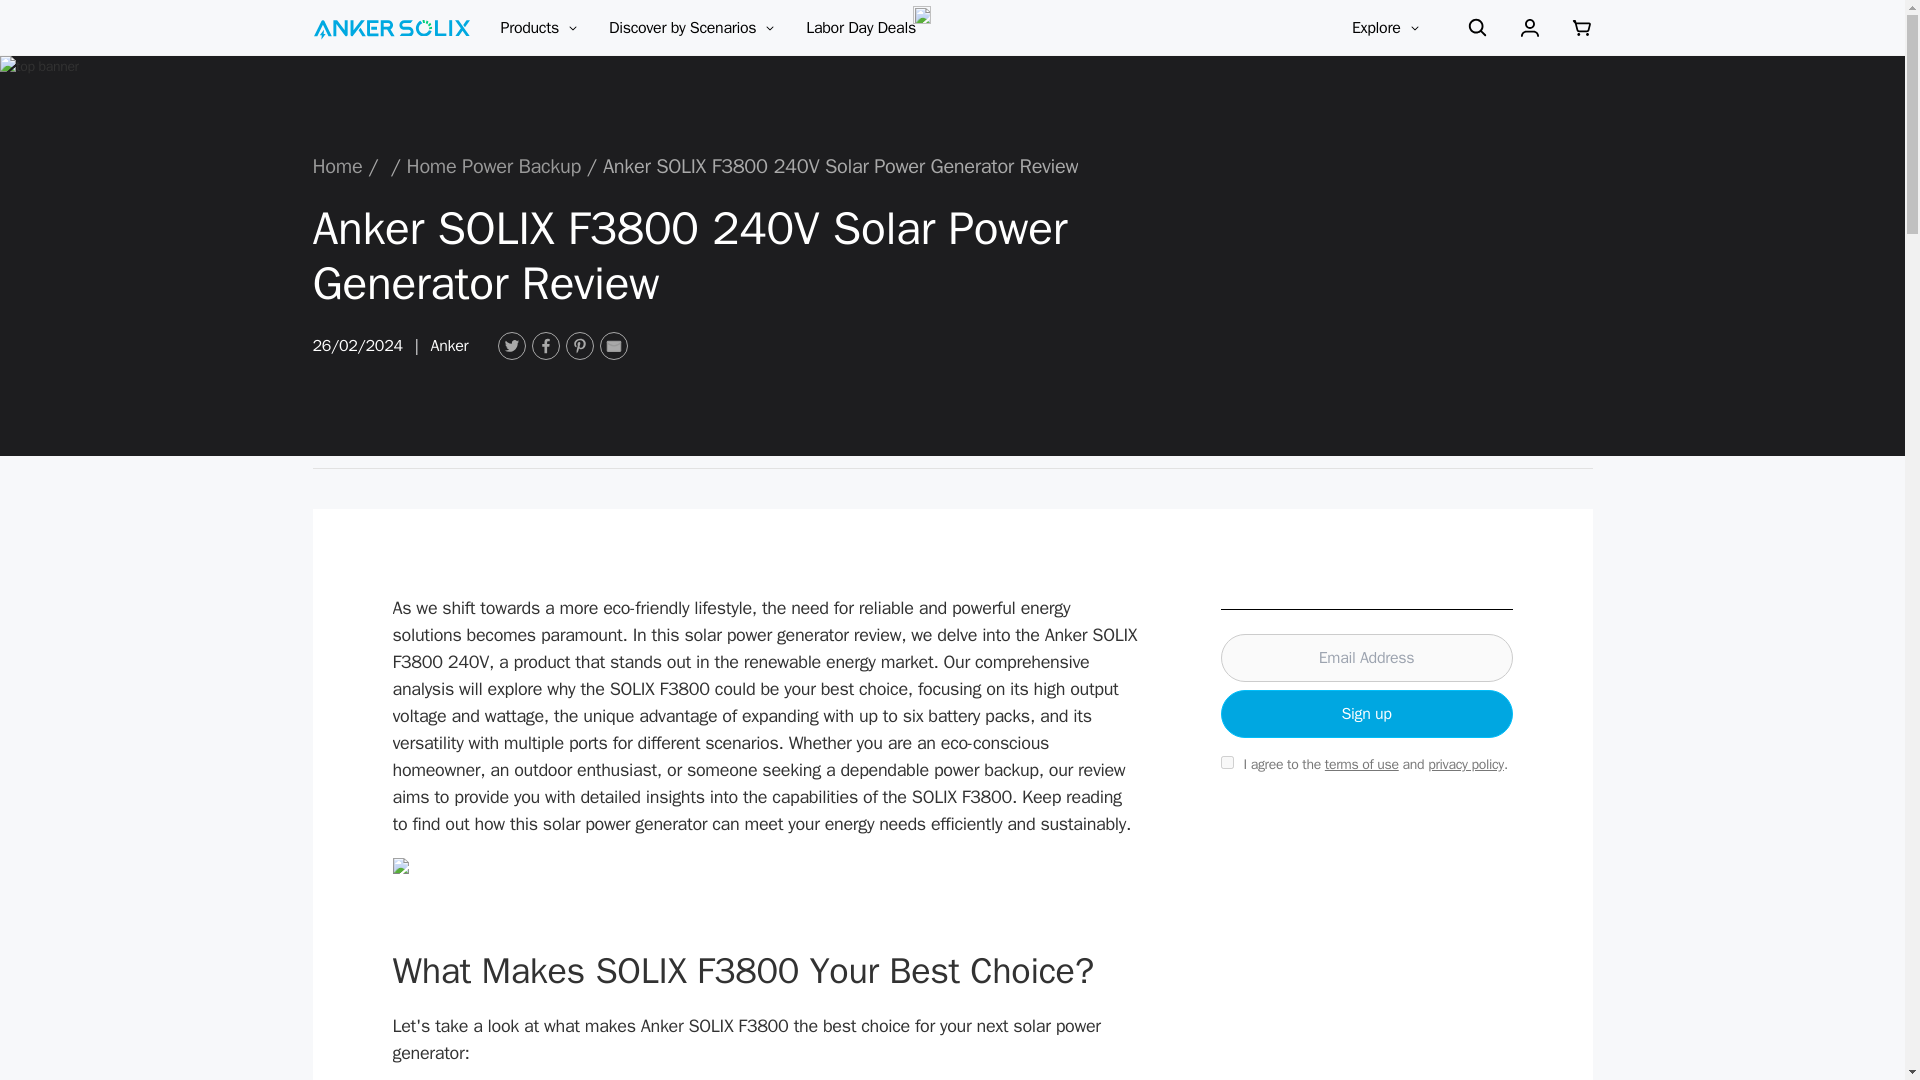 The height and width of the screenshot is (1080, 1920). Describe the element at coordinates (613, 345) in the screenshot. I see `Email this to a friend` at that location.